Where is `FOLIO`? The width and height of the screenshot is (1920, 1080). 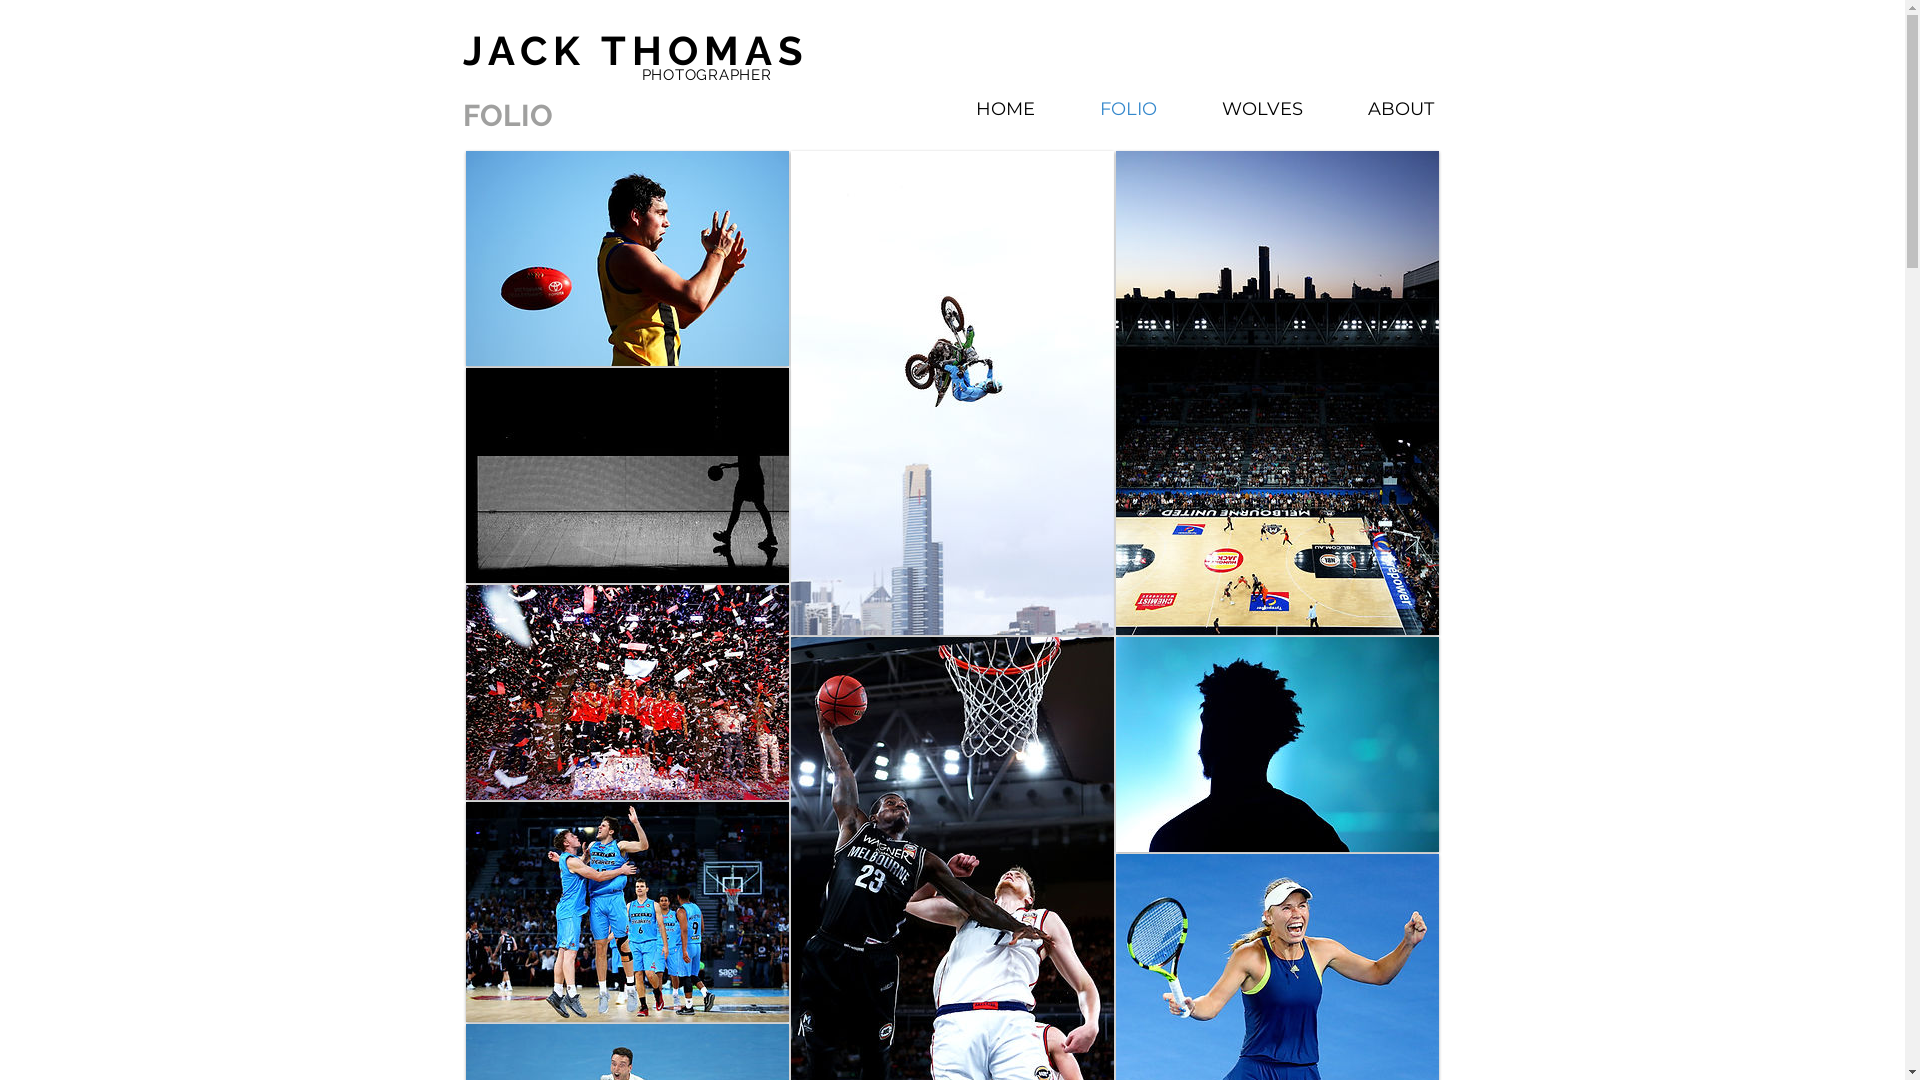
FOLIO is located at coordinates (1129, 105).